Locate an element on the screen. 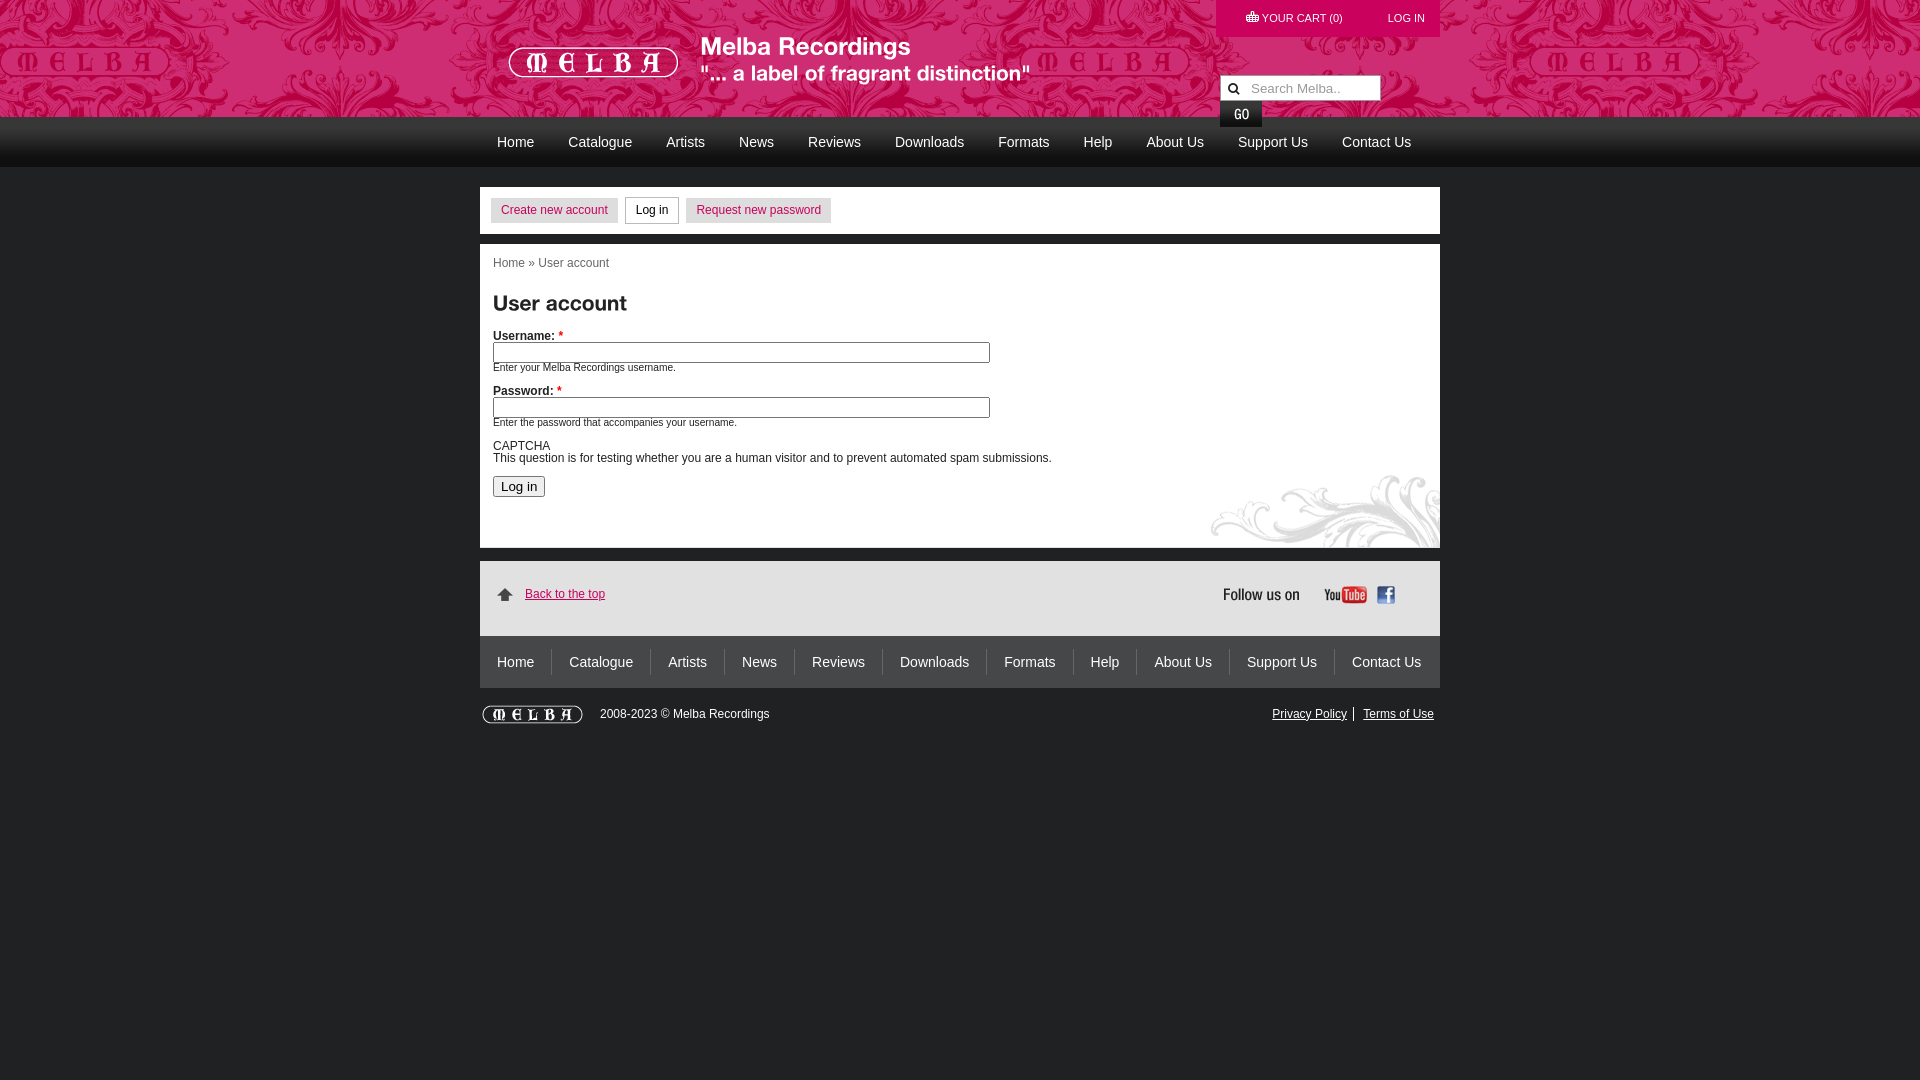 Image resolution: width=1920 pixels, height=1080 pixels. Downloads is located at coordinates (935, 662).